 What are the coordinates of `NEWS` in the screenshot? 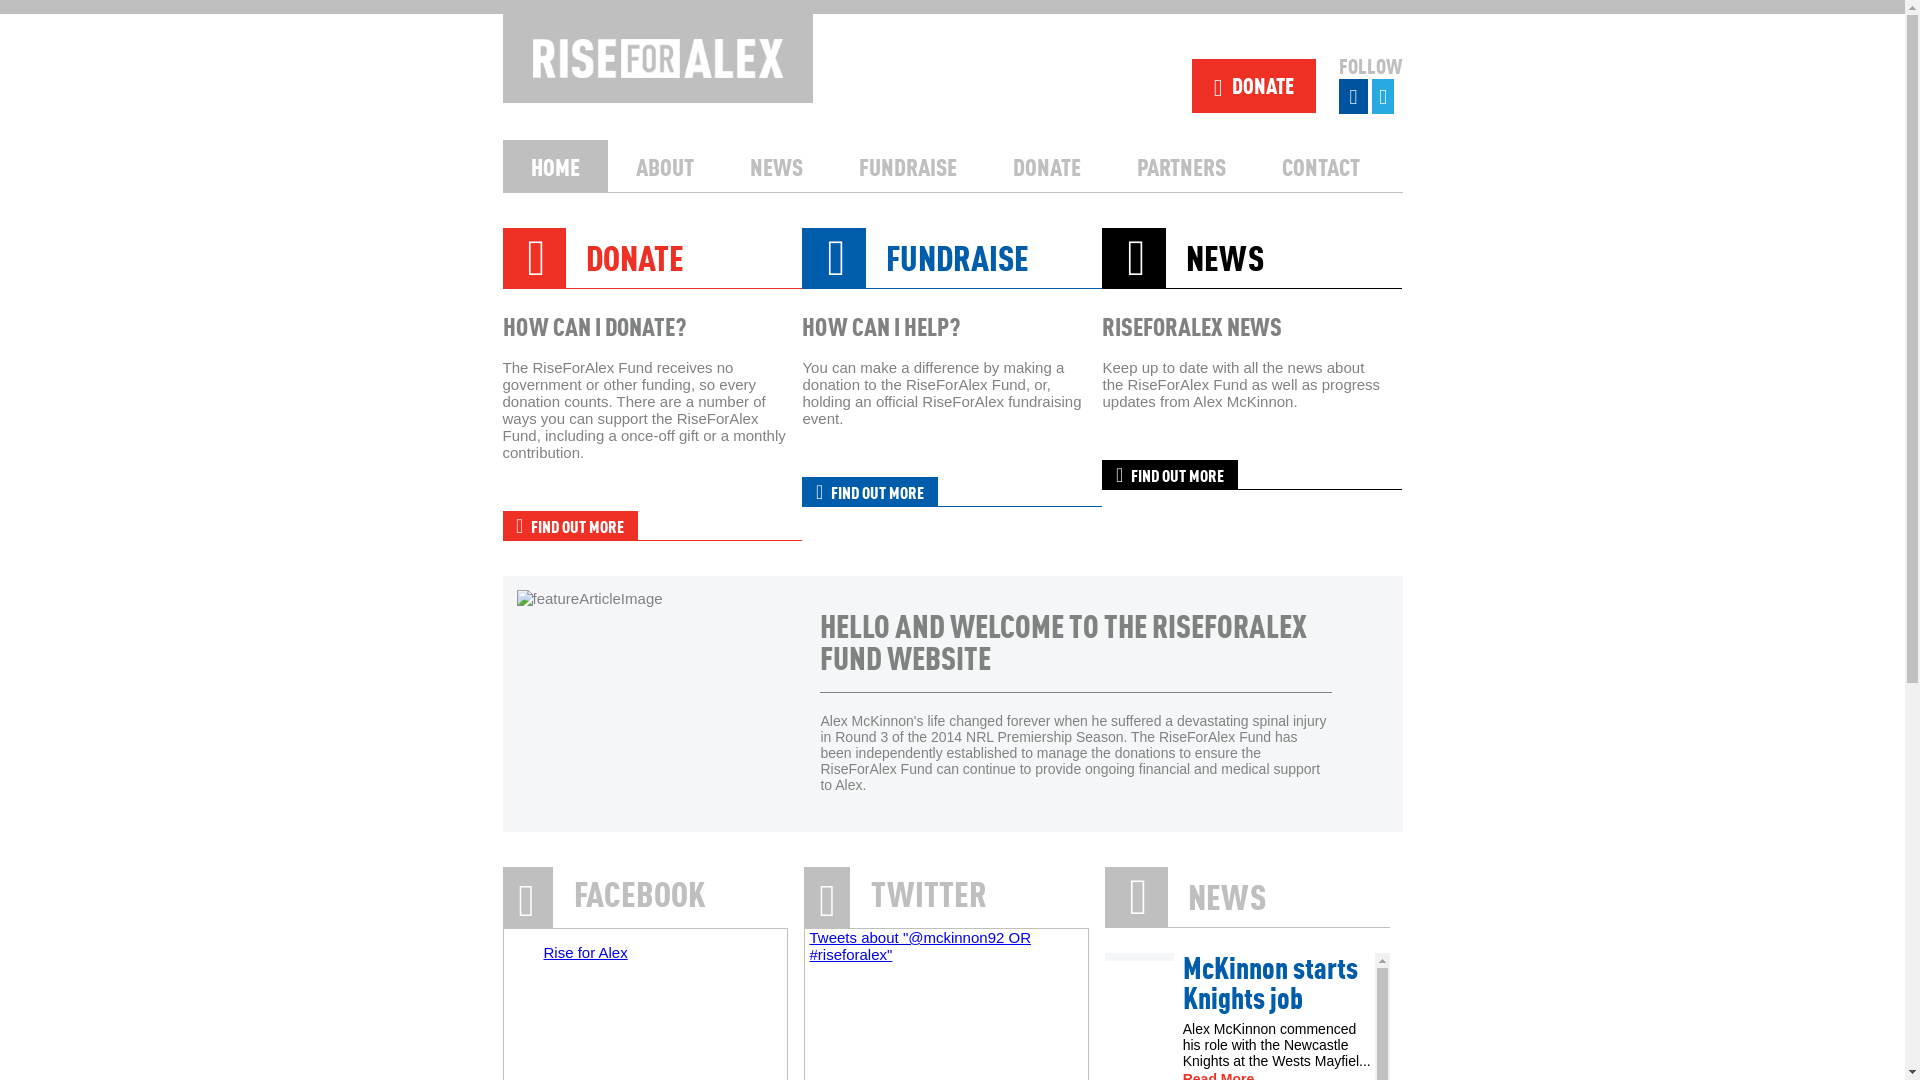 It's located at (776, 166).